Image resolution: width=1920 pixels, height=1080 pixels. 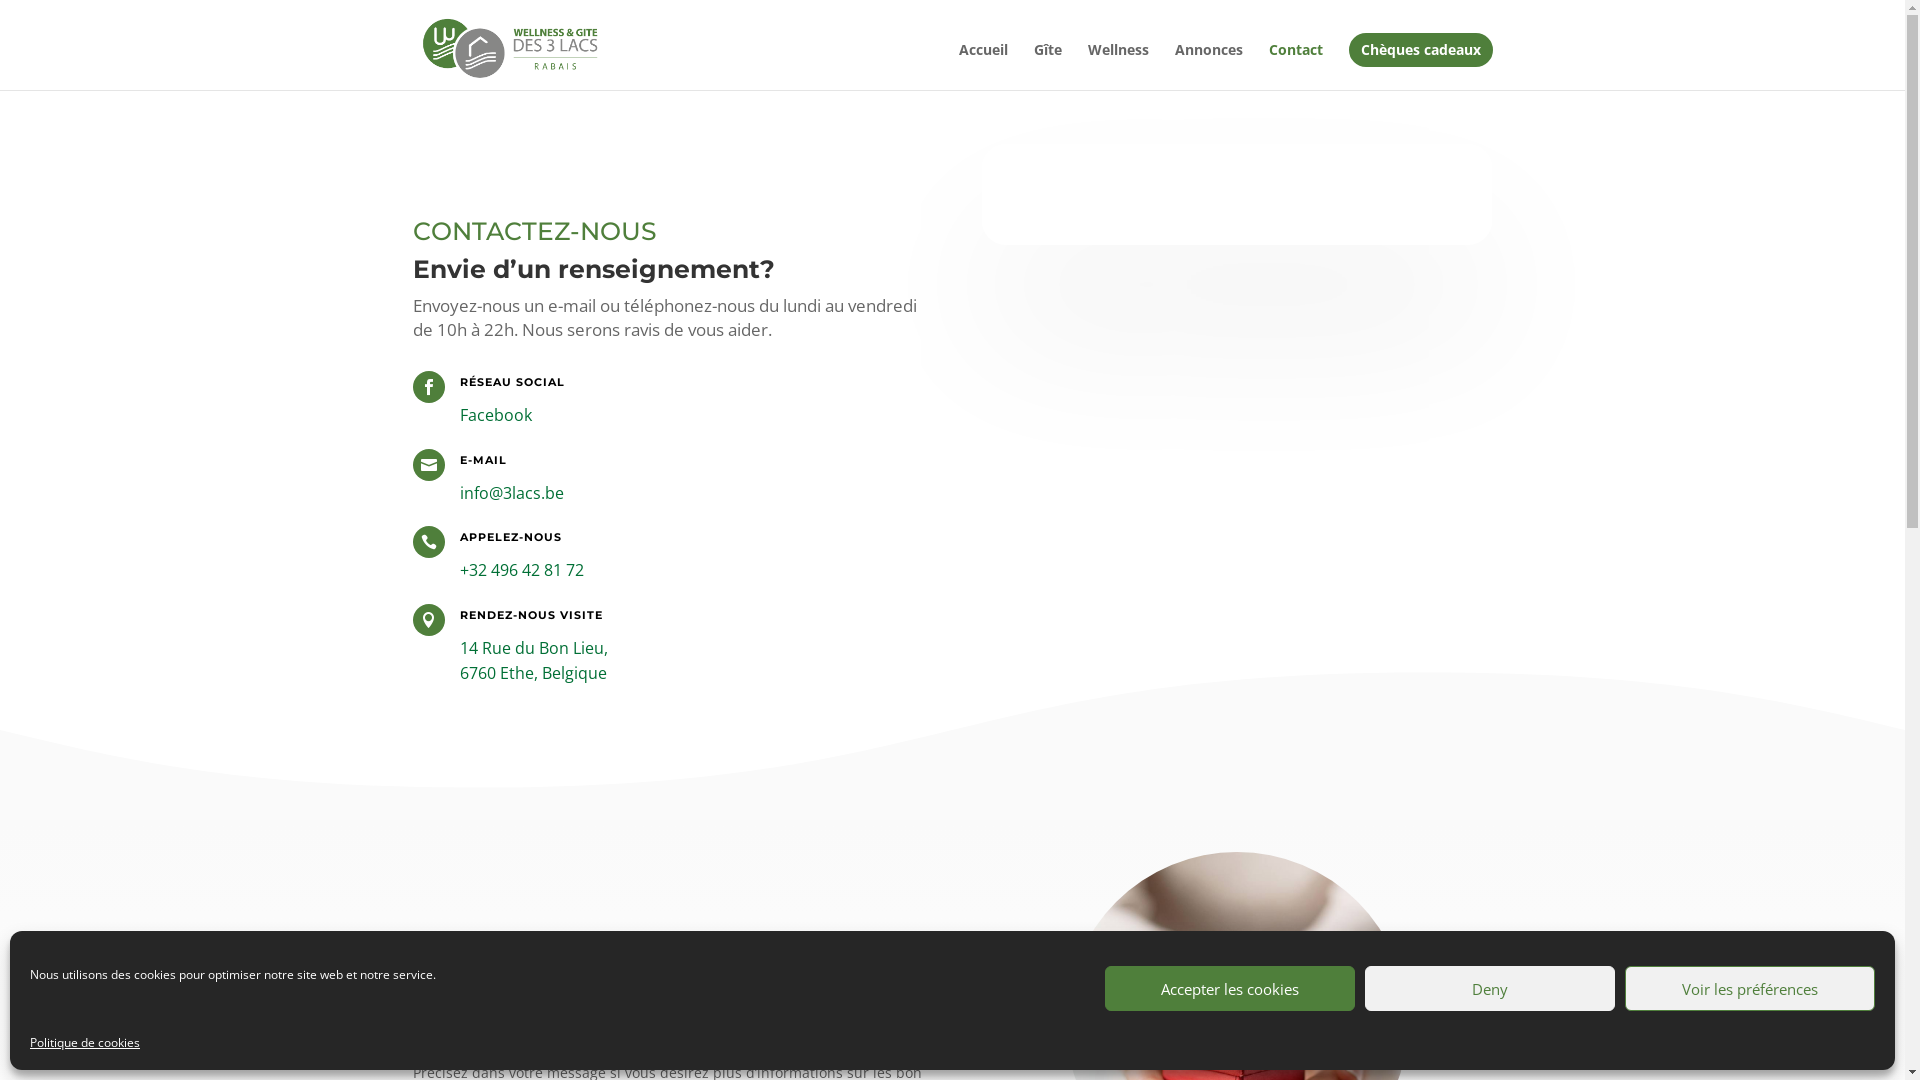 I want to click on Contact, so click(x=1295, y=66).